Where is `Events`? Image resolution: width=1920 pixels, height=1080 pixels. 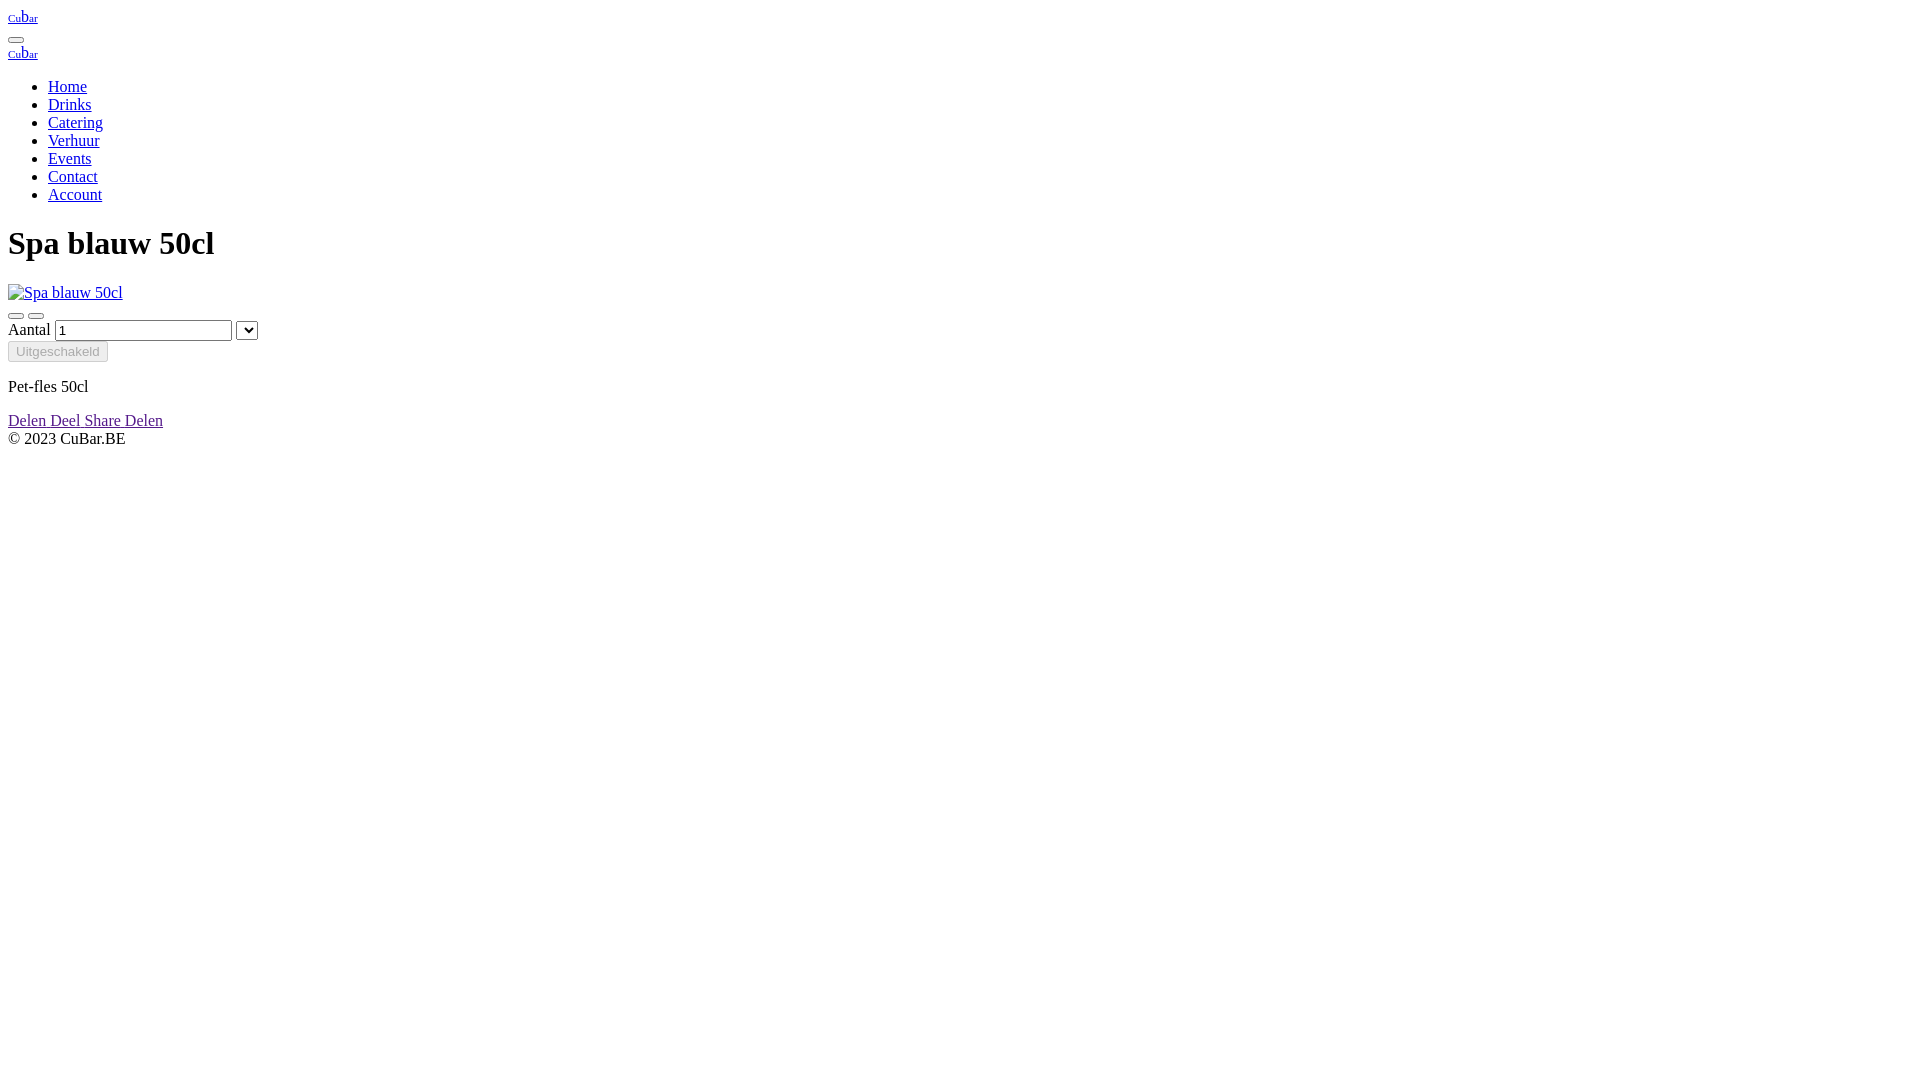 Events is located at coordinates (70, 158).